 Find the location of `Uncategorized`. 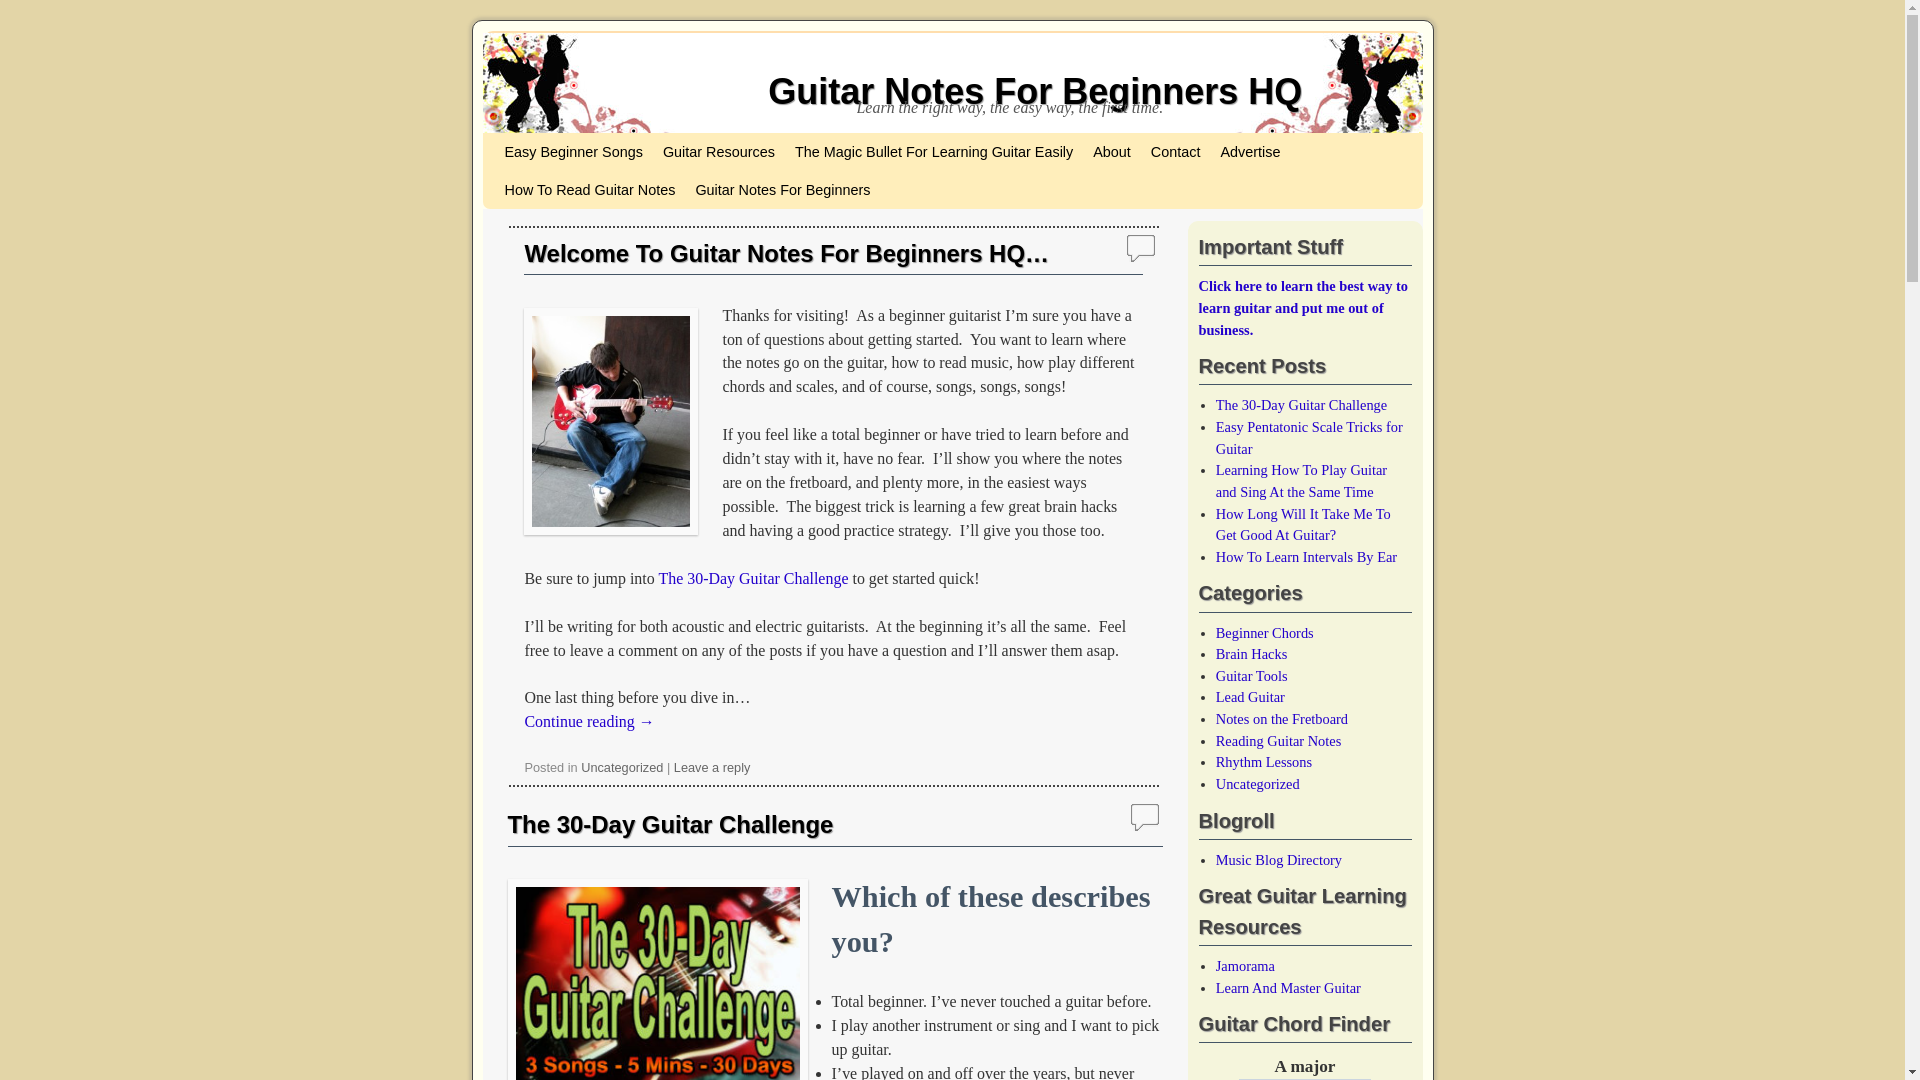

Uncategorized is located at coordinates (622, 768).